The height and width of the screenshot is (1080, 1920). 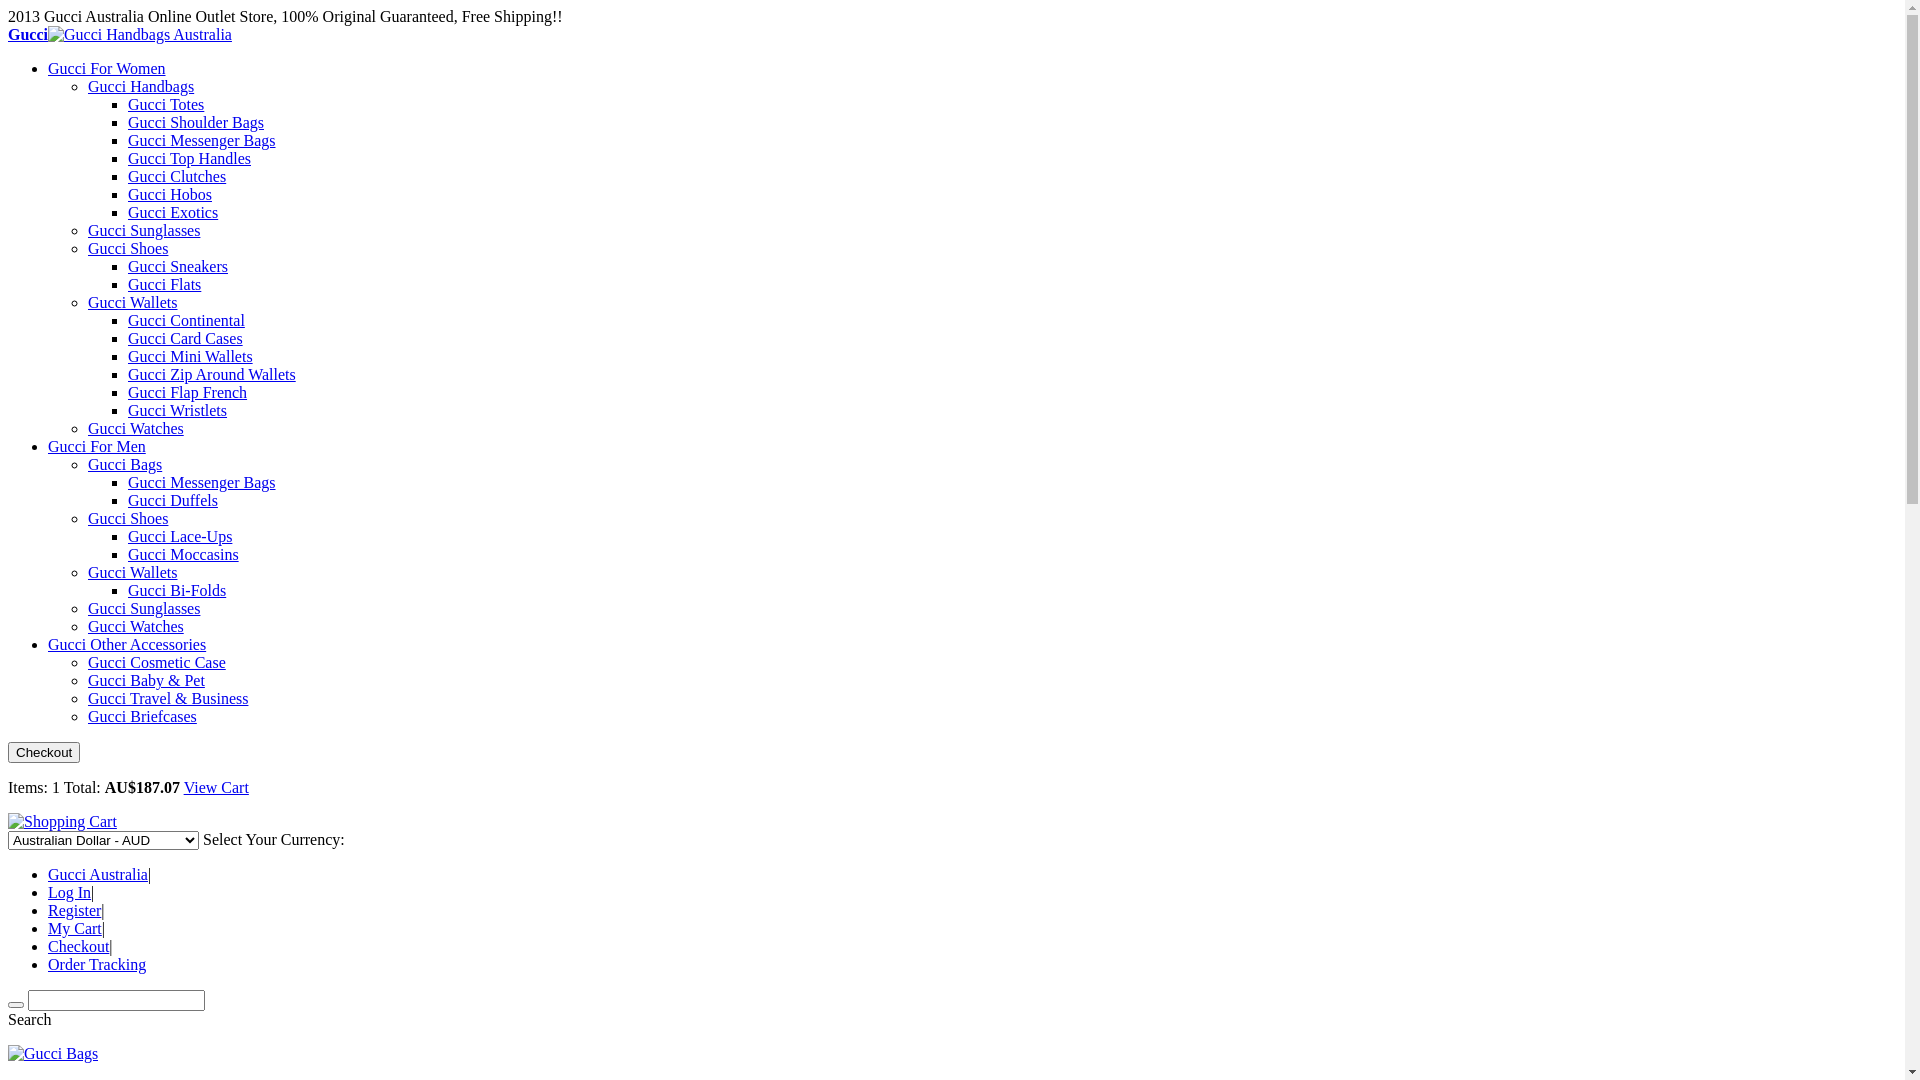 What do you see at coordinates (173, 500) in the screenshot?
I see `Gucci Duffels` at bounding box center [173, 500].